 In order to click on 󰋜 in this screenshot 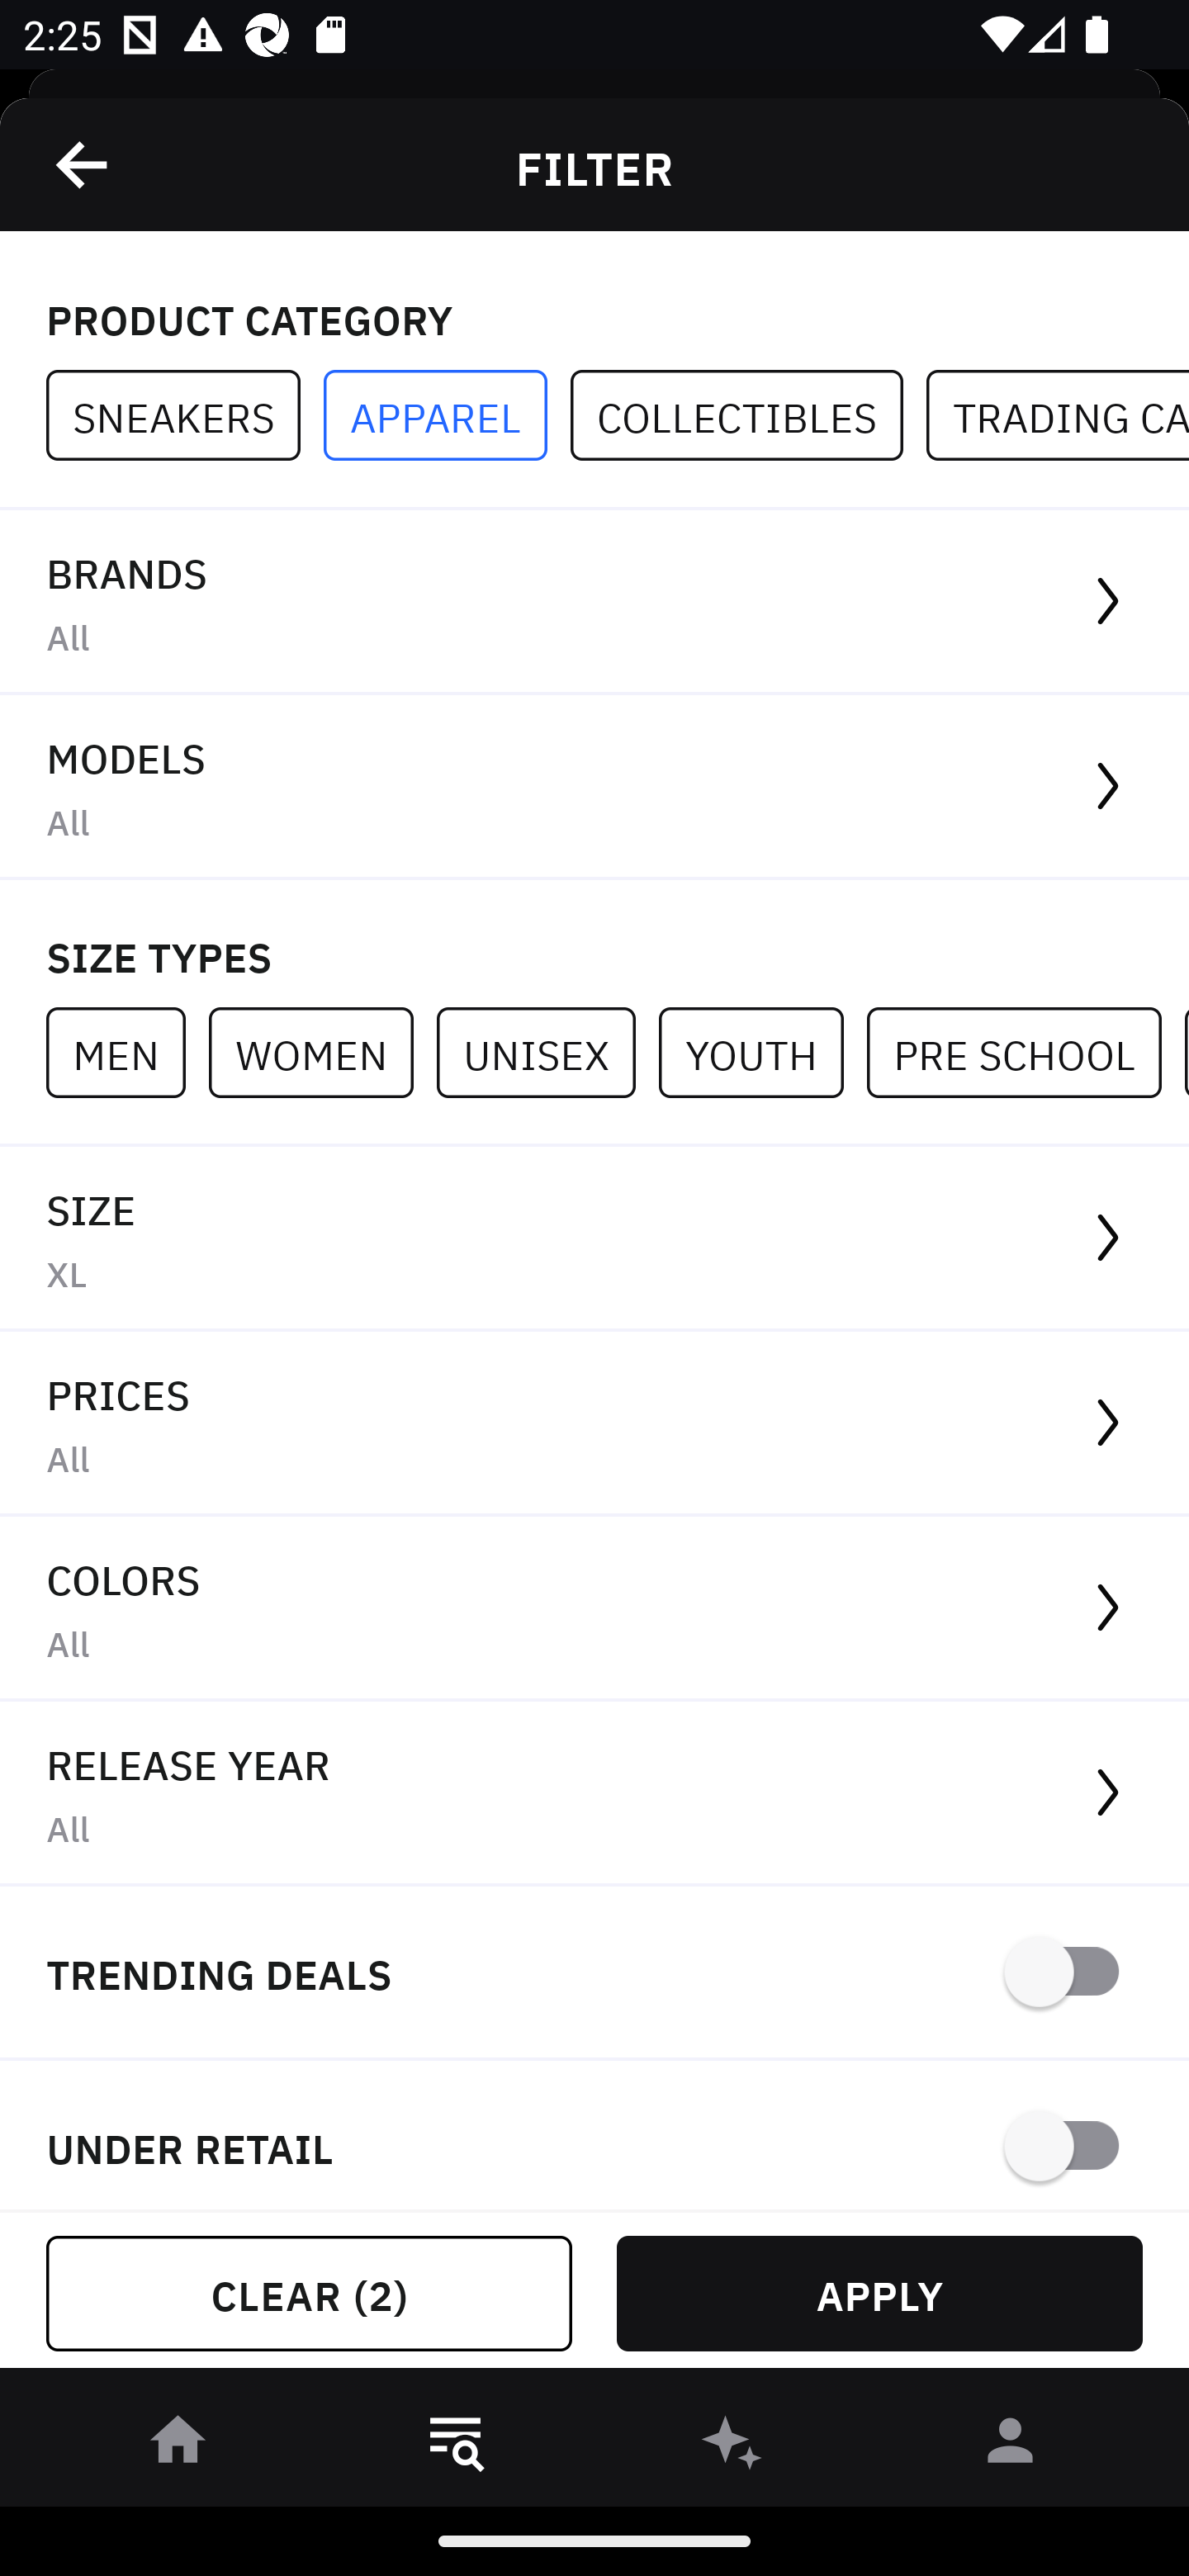, I will do `click(178, 2446)`.